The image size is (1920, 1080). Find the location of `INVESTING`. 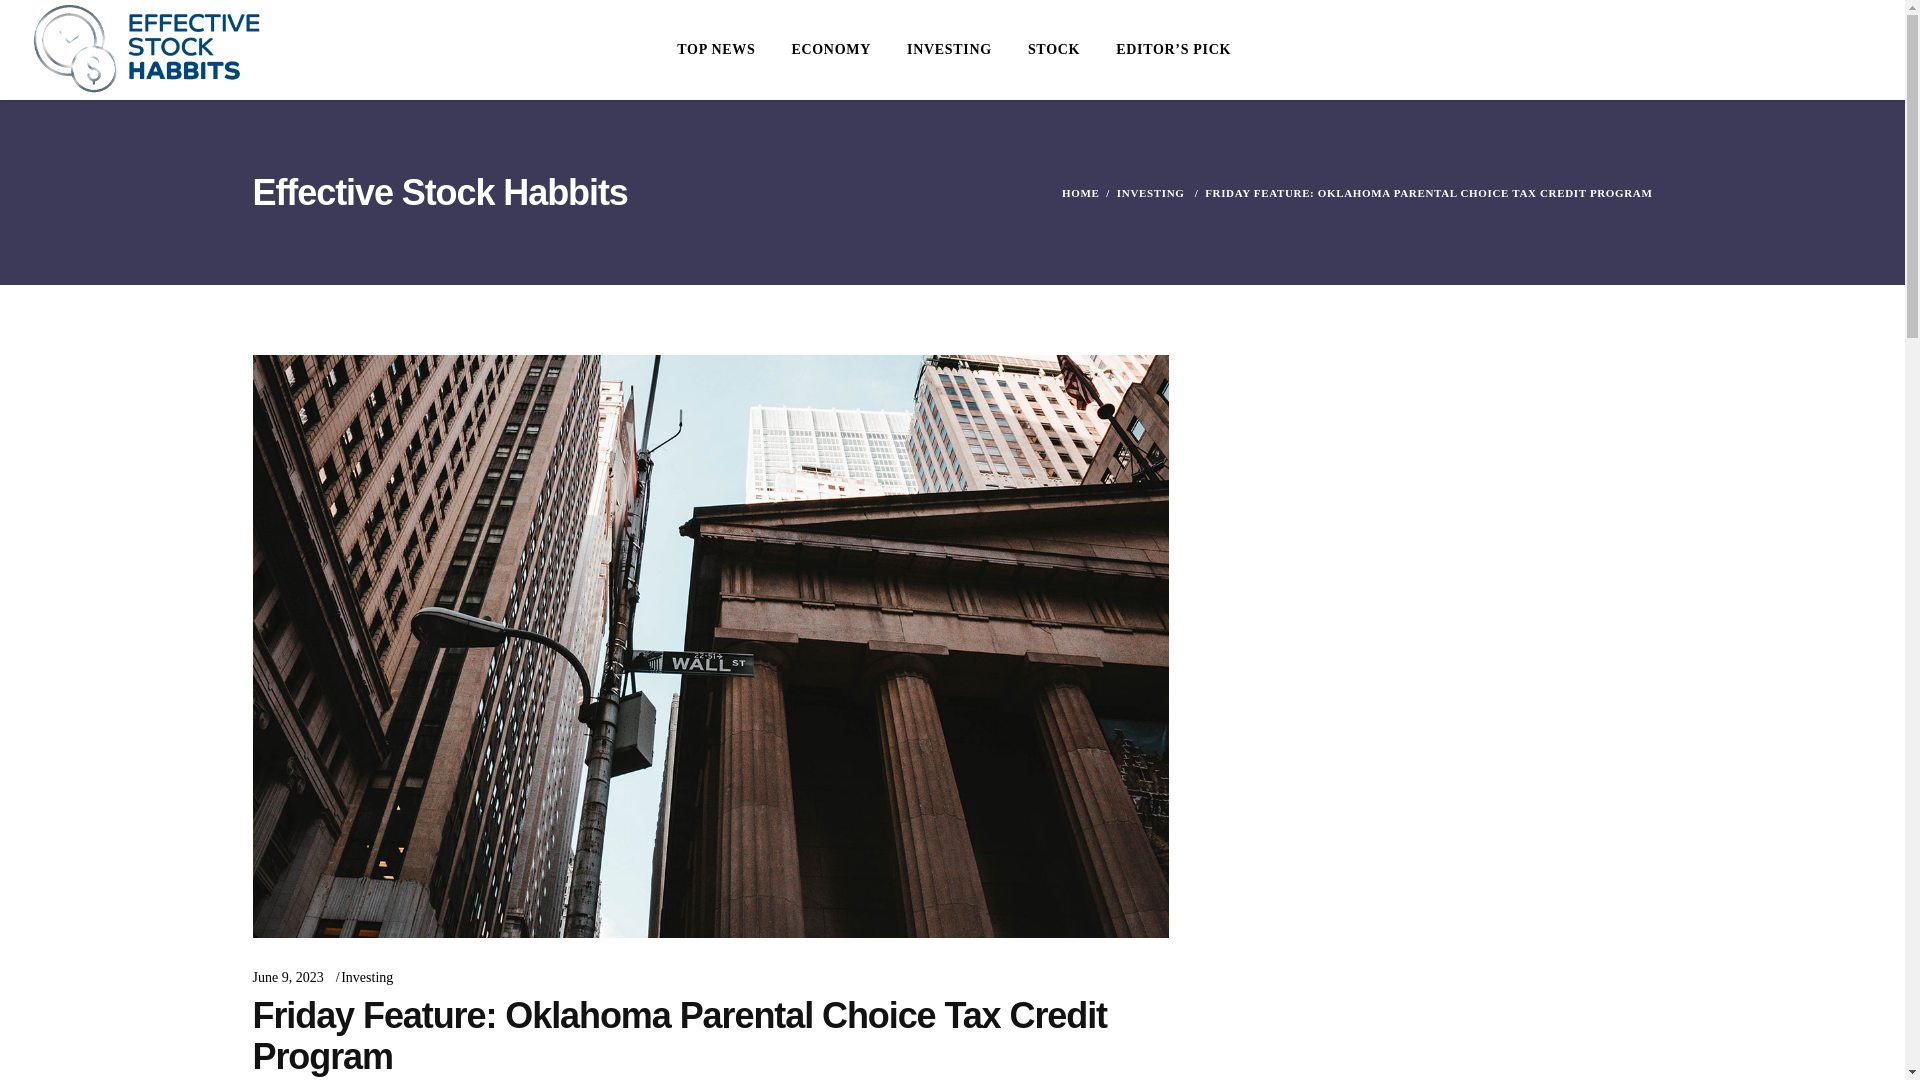

INVESTING is located at coordinates (1150, 193).